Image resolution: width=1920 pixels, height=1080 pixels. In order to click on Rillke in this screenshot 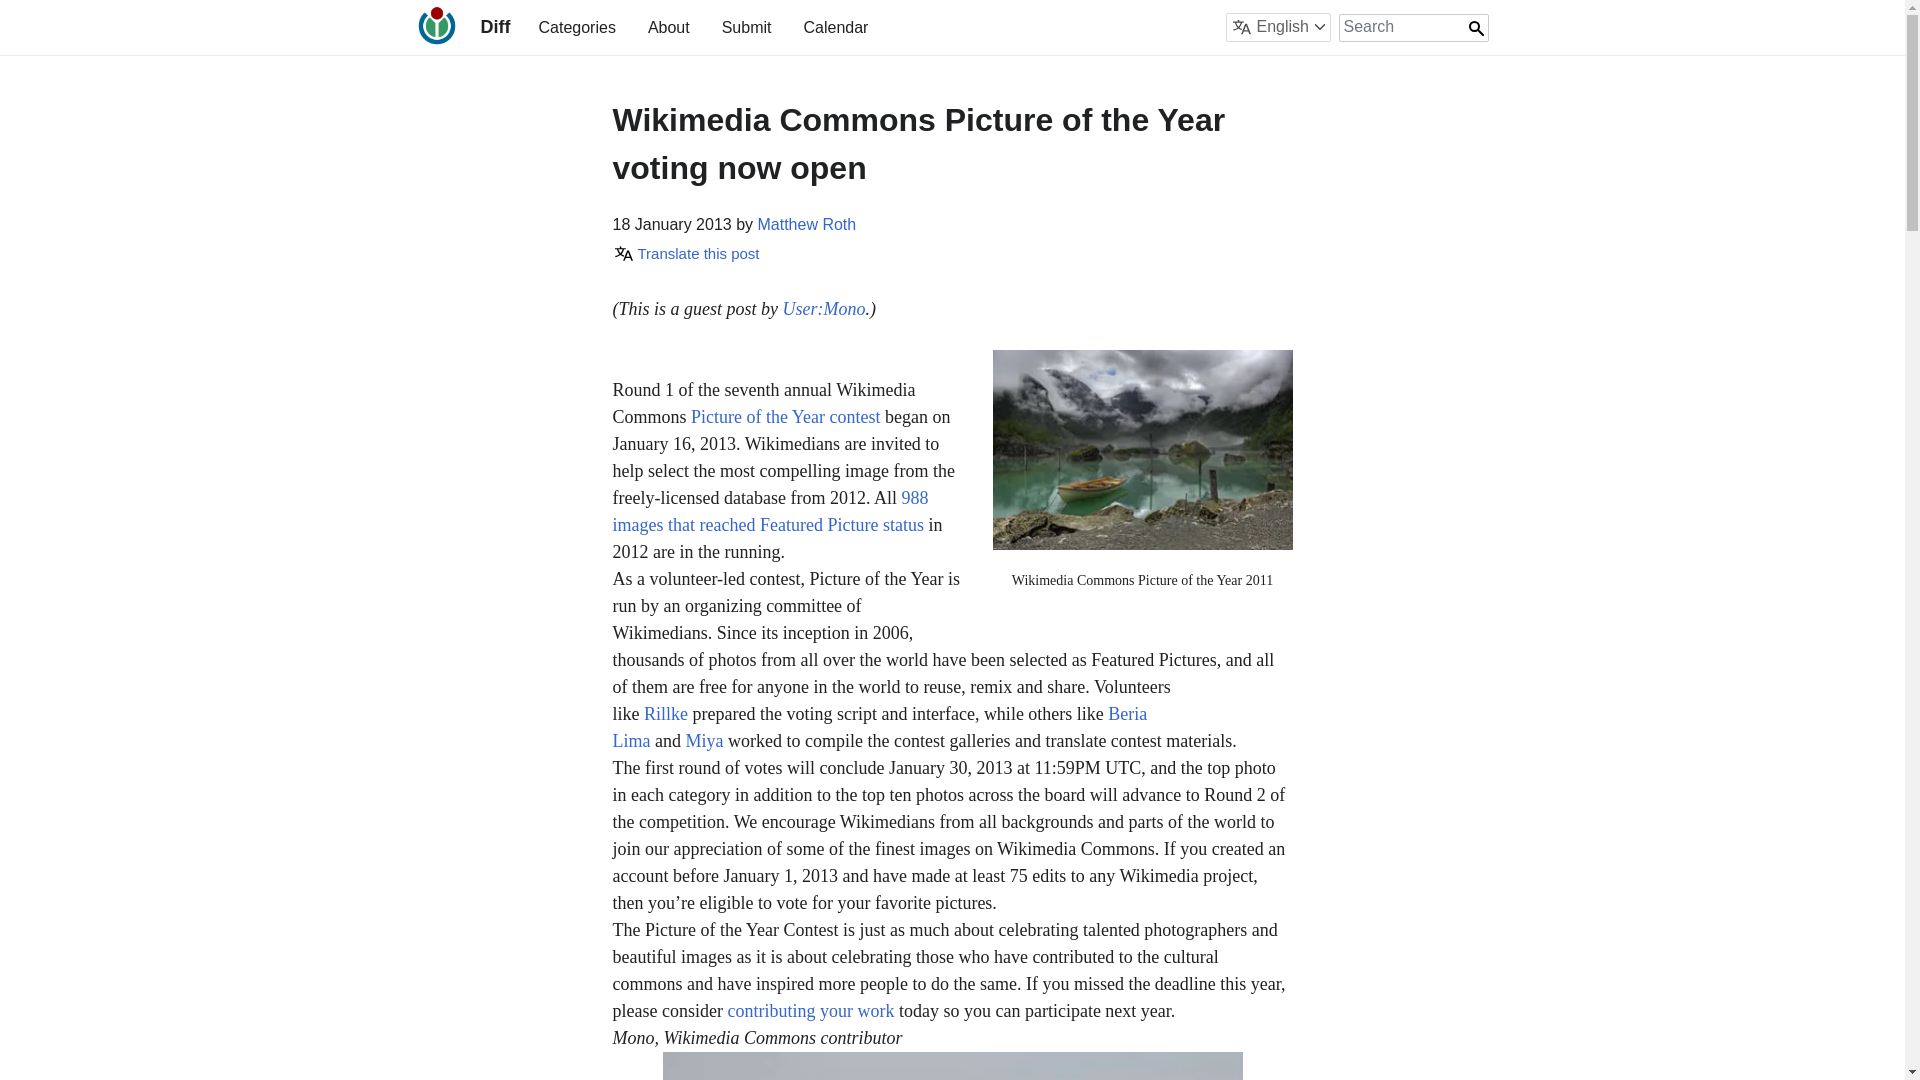, I will do `click(665, 714)`.